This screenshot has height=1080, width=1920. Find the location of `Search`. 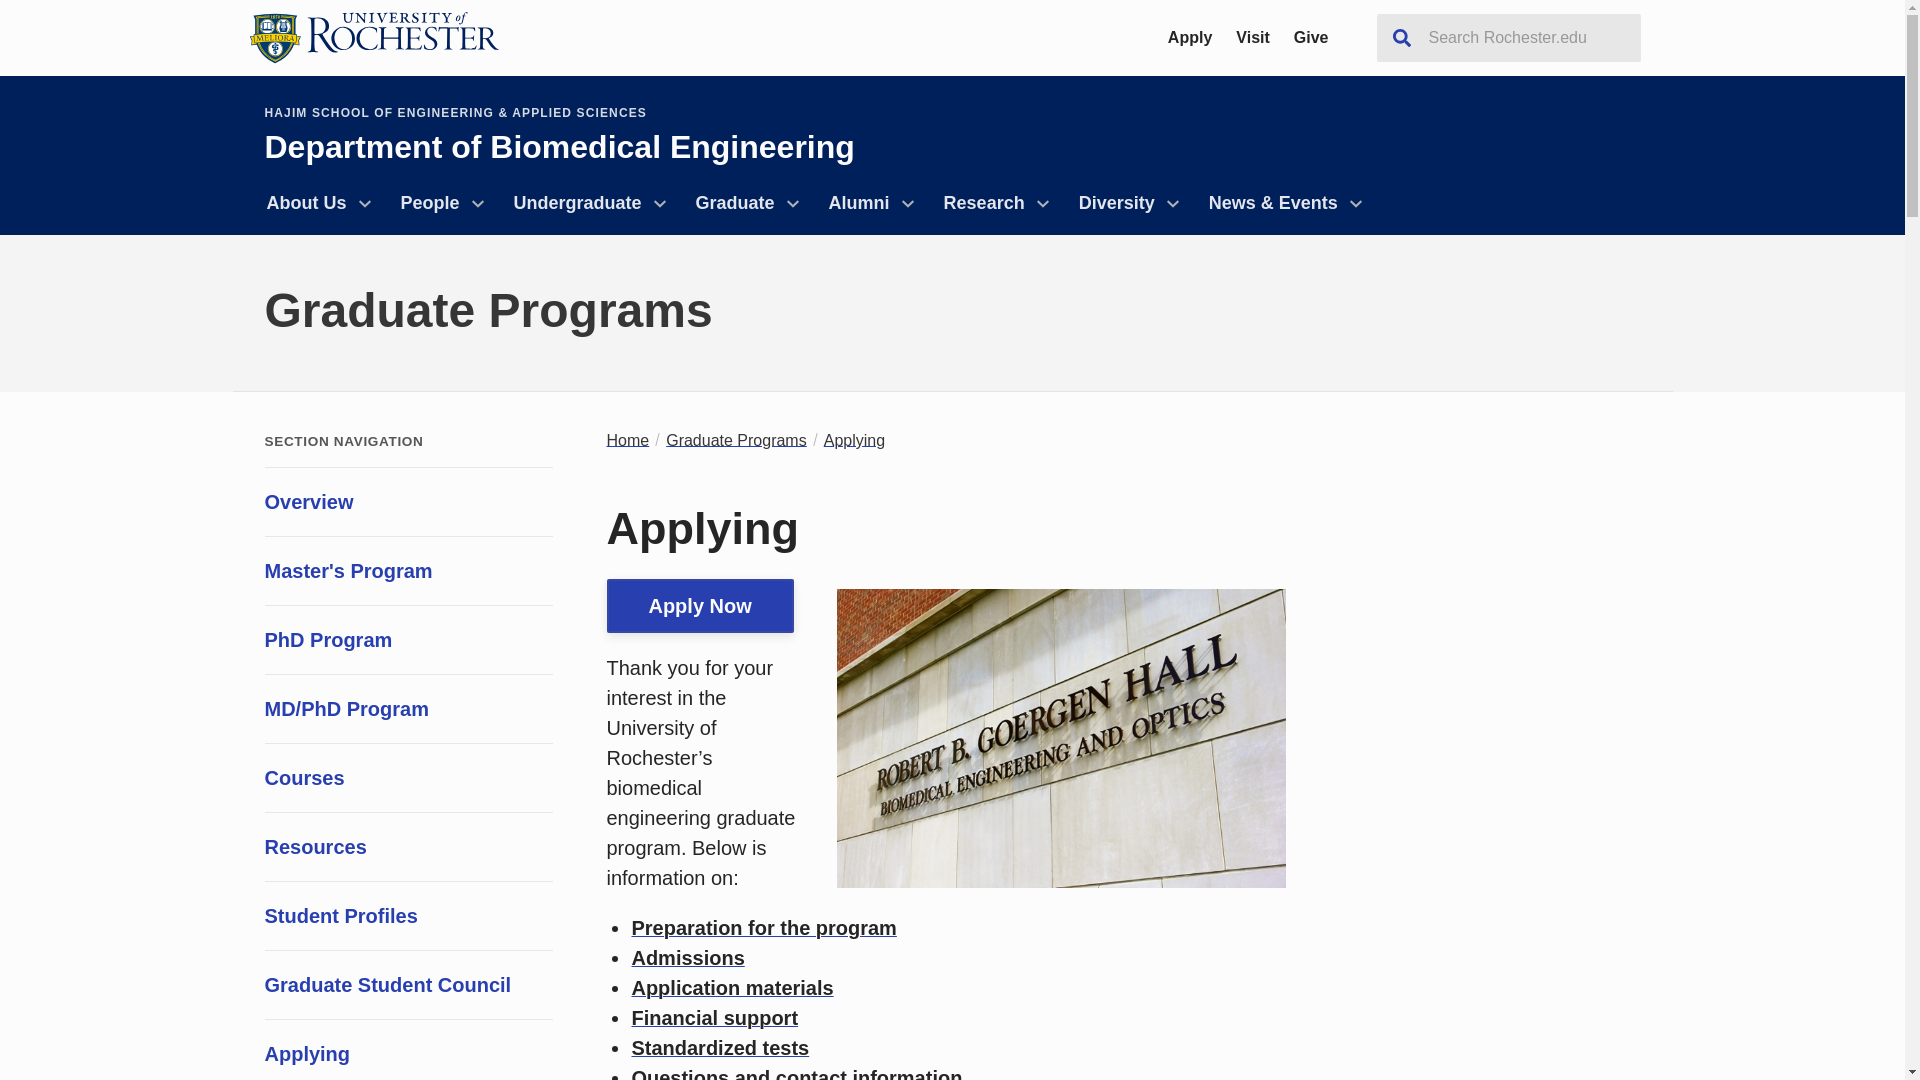

Search is located at coordinates (1401, 38).